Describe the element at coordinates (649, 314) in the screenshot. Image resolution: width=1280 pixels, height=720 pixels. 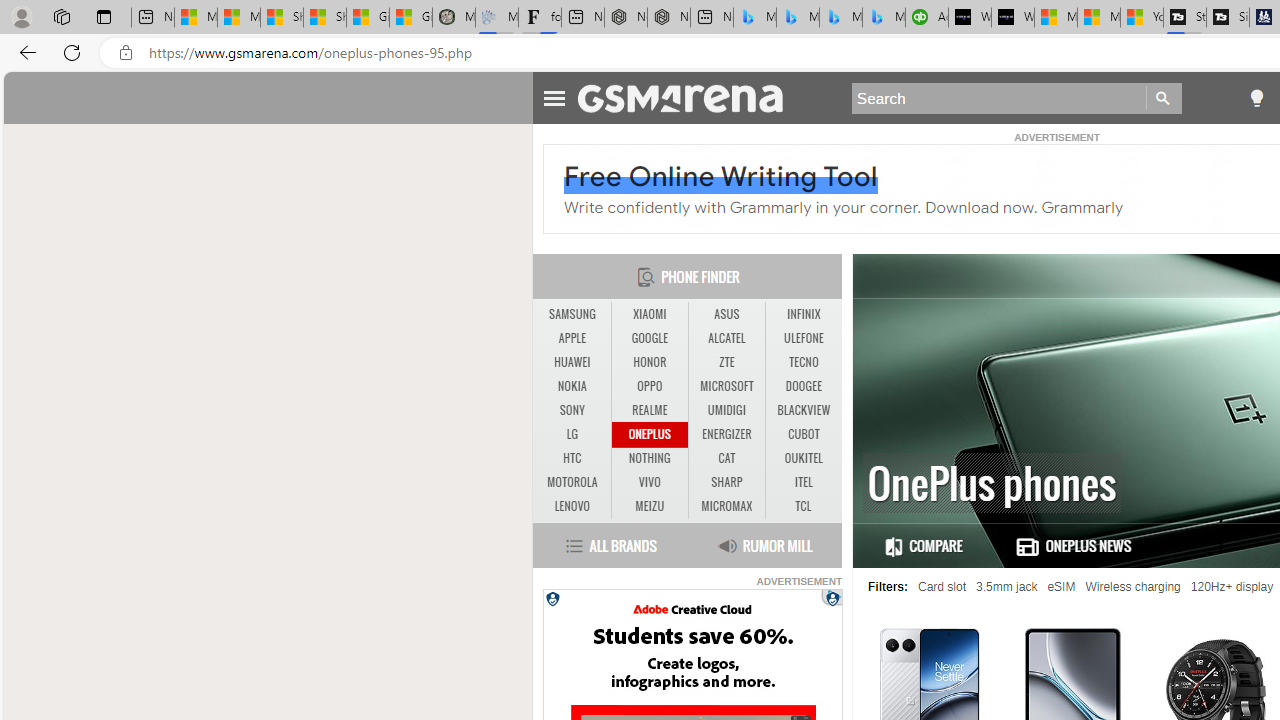
I see `XIAOMI` at that location.